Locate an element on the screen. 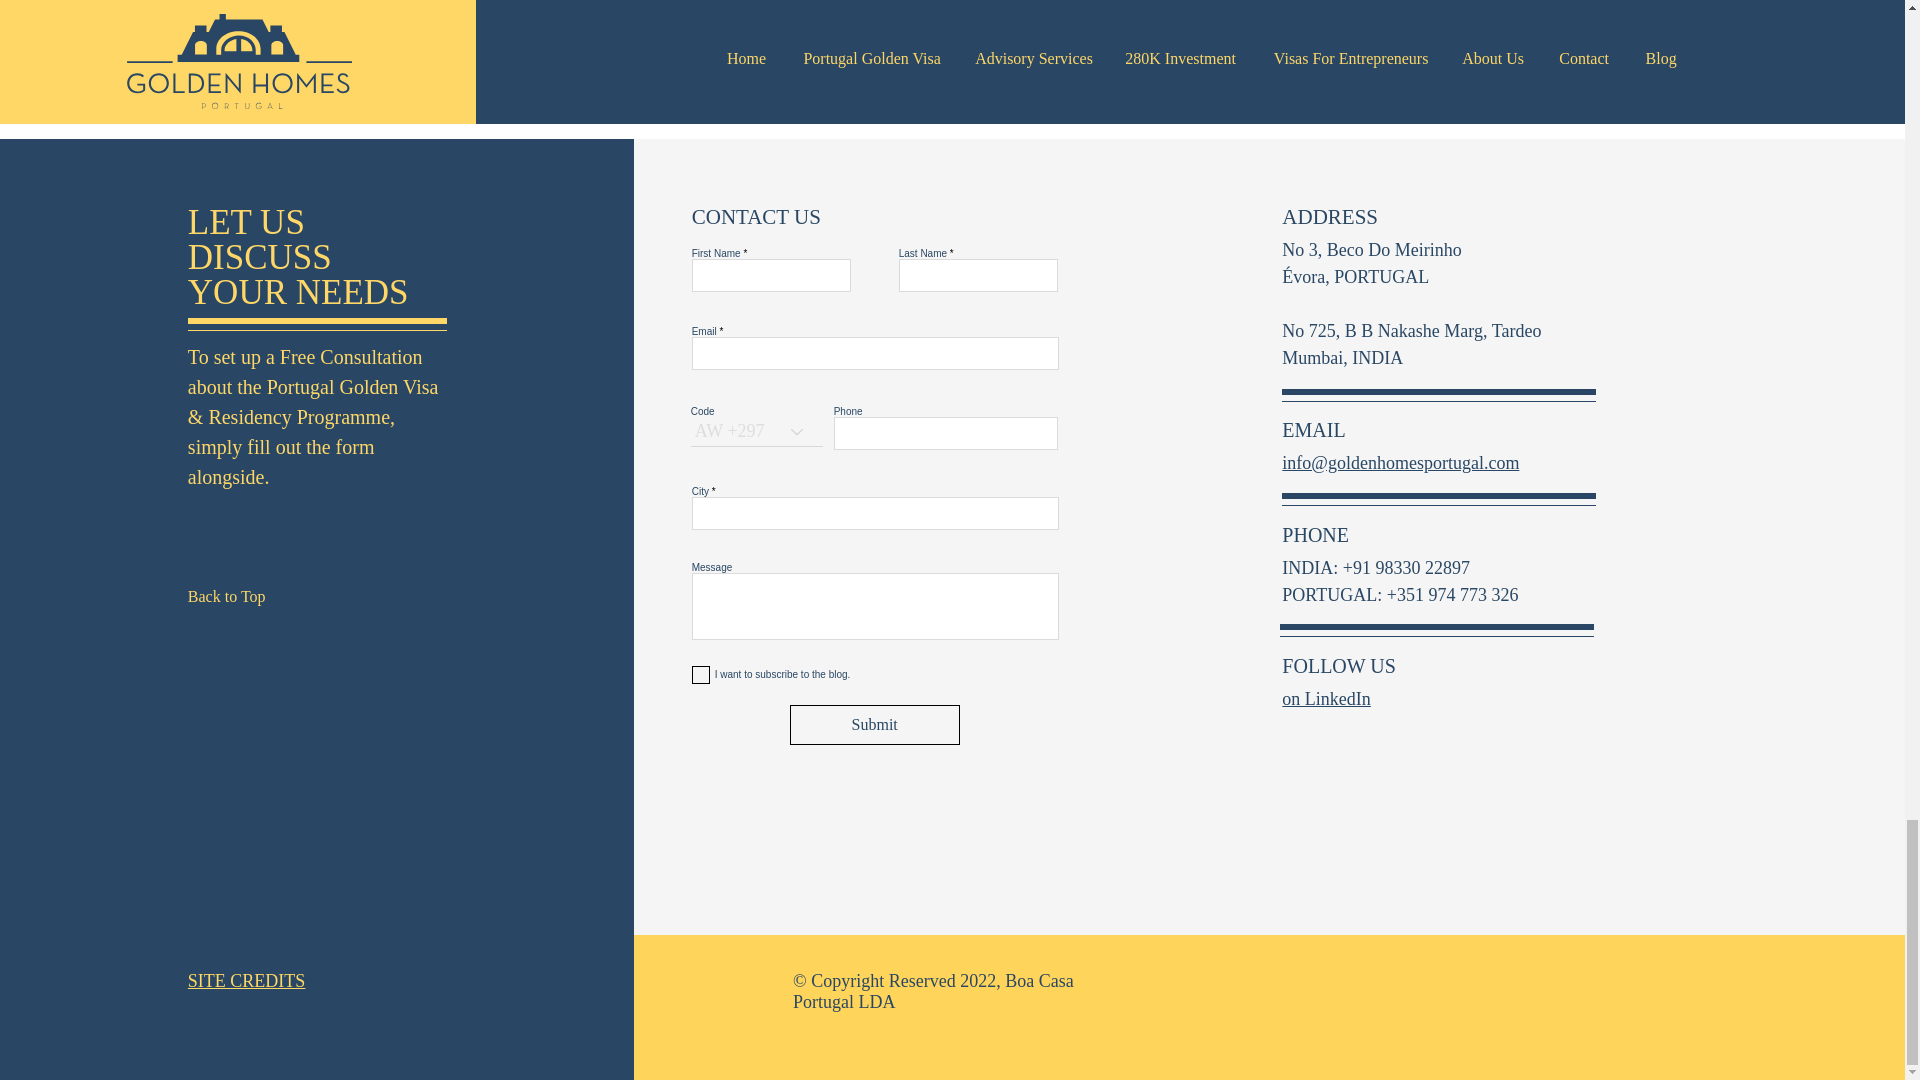 The width and height of the screenshot is (1920, 1080). Timing your Portugal Golden Visa Application is located at coordinates (628, 8).